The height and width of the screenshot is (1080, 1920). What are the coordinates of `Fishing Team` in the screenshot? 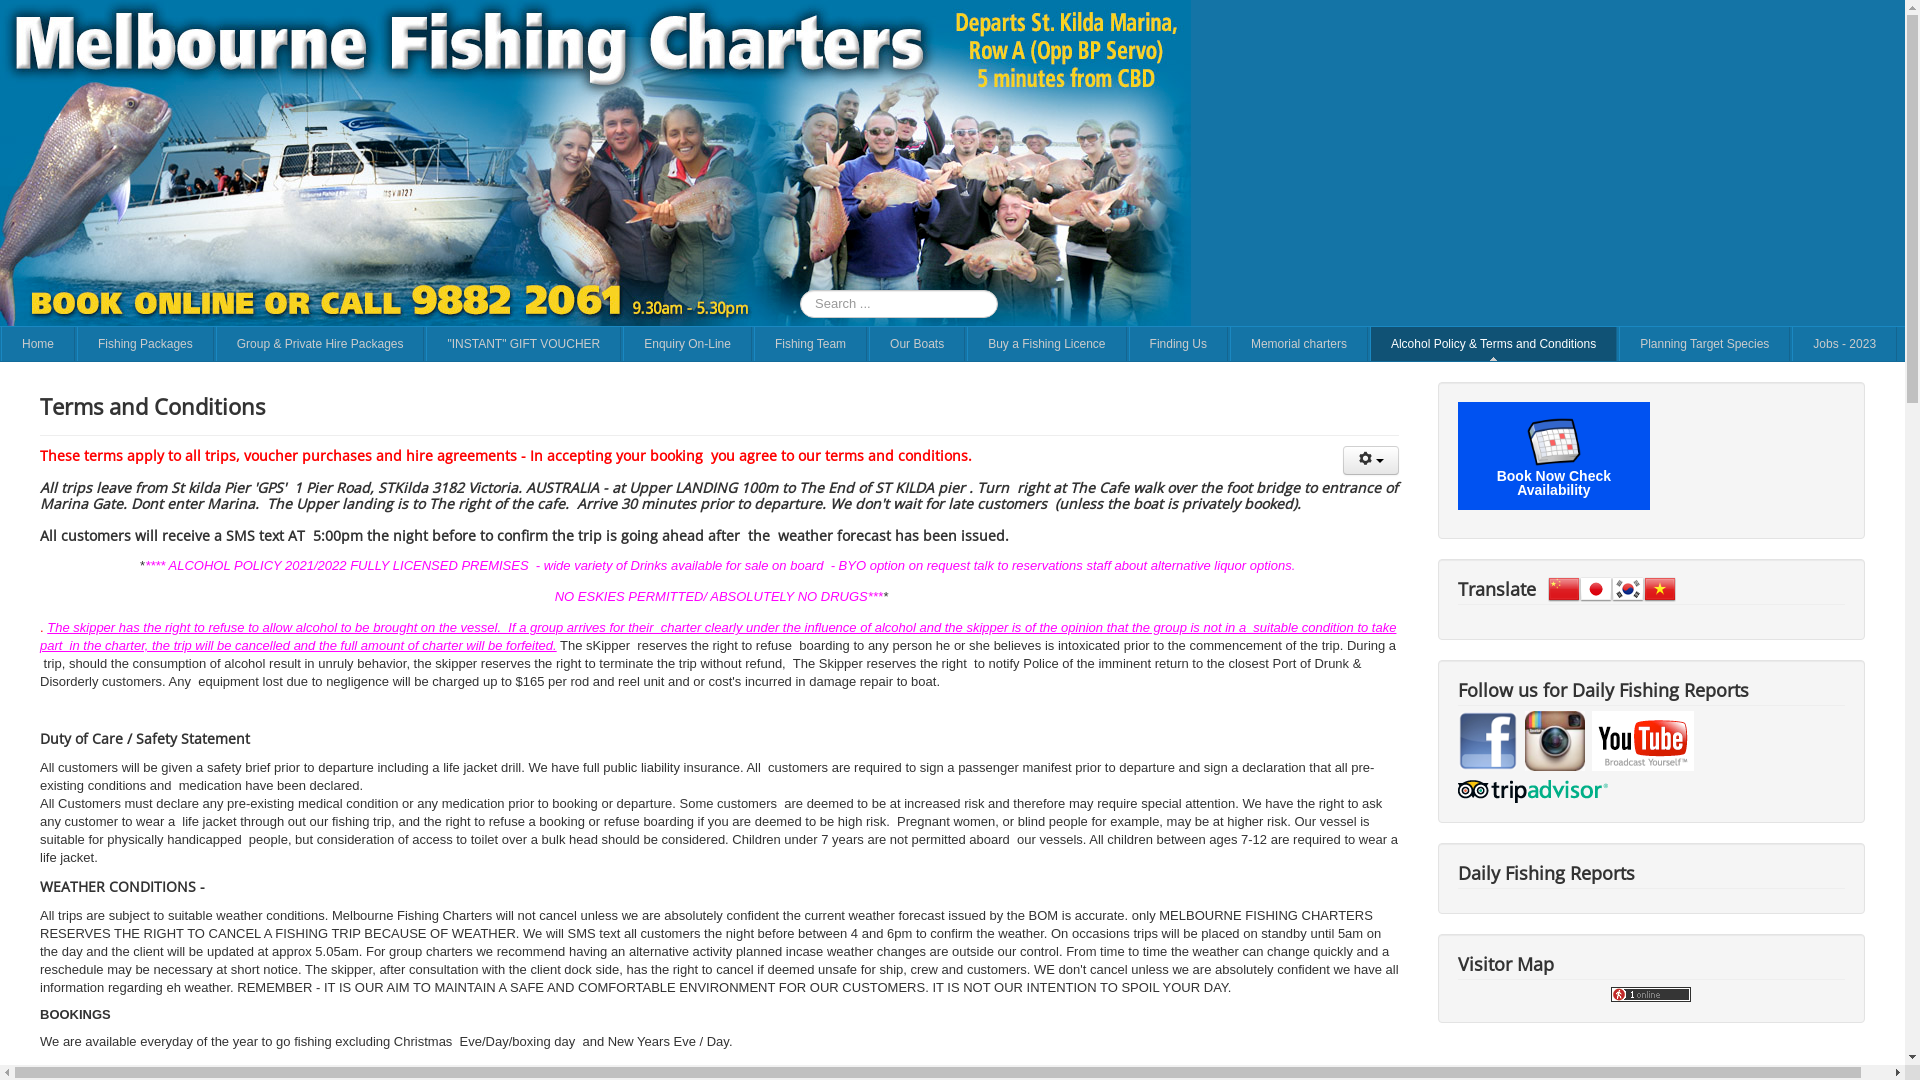 It's located at (810, 344).